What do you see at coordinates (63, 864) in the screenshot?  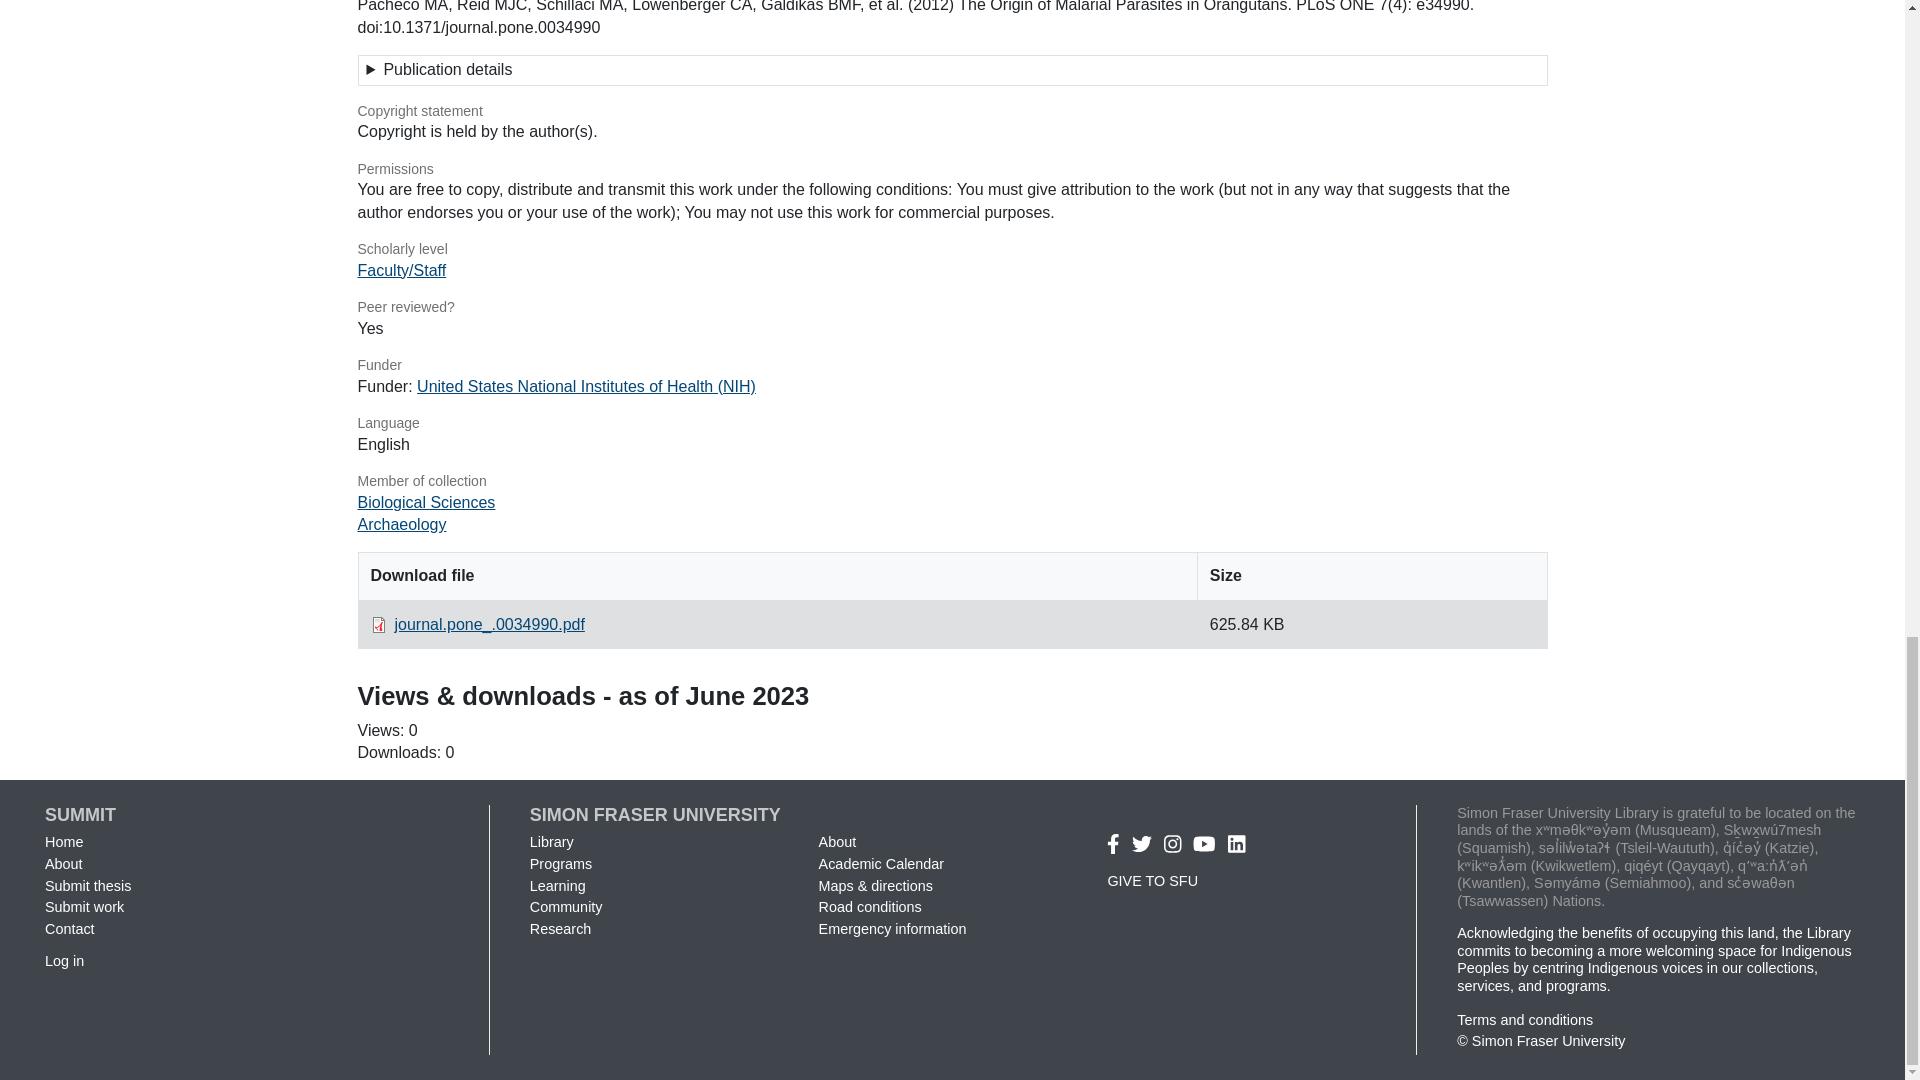 I see `About` at bounding box center [63, 864].